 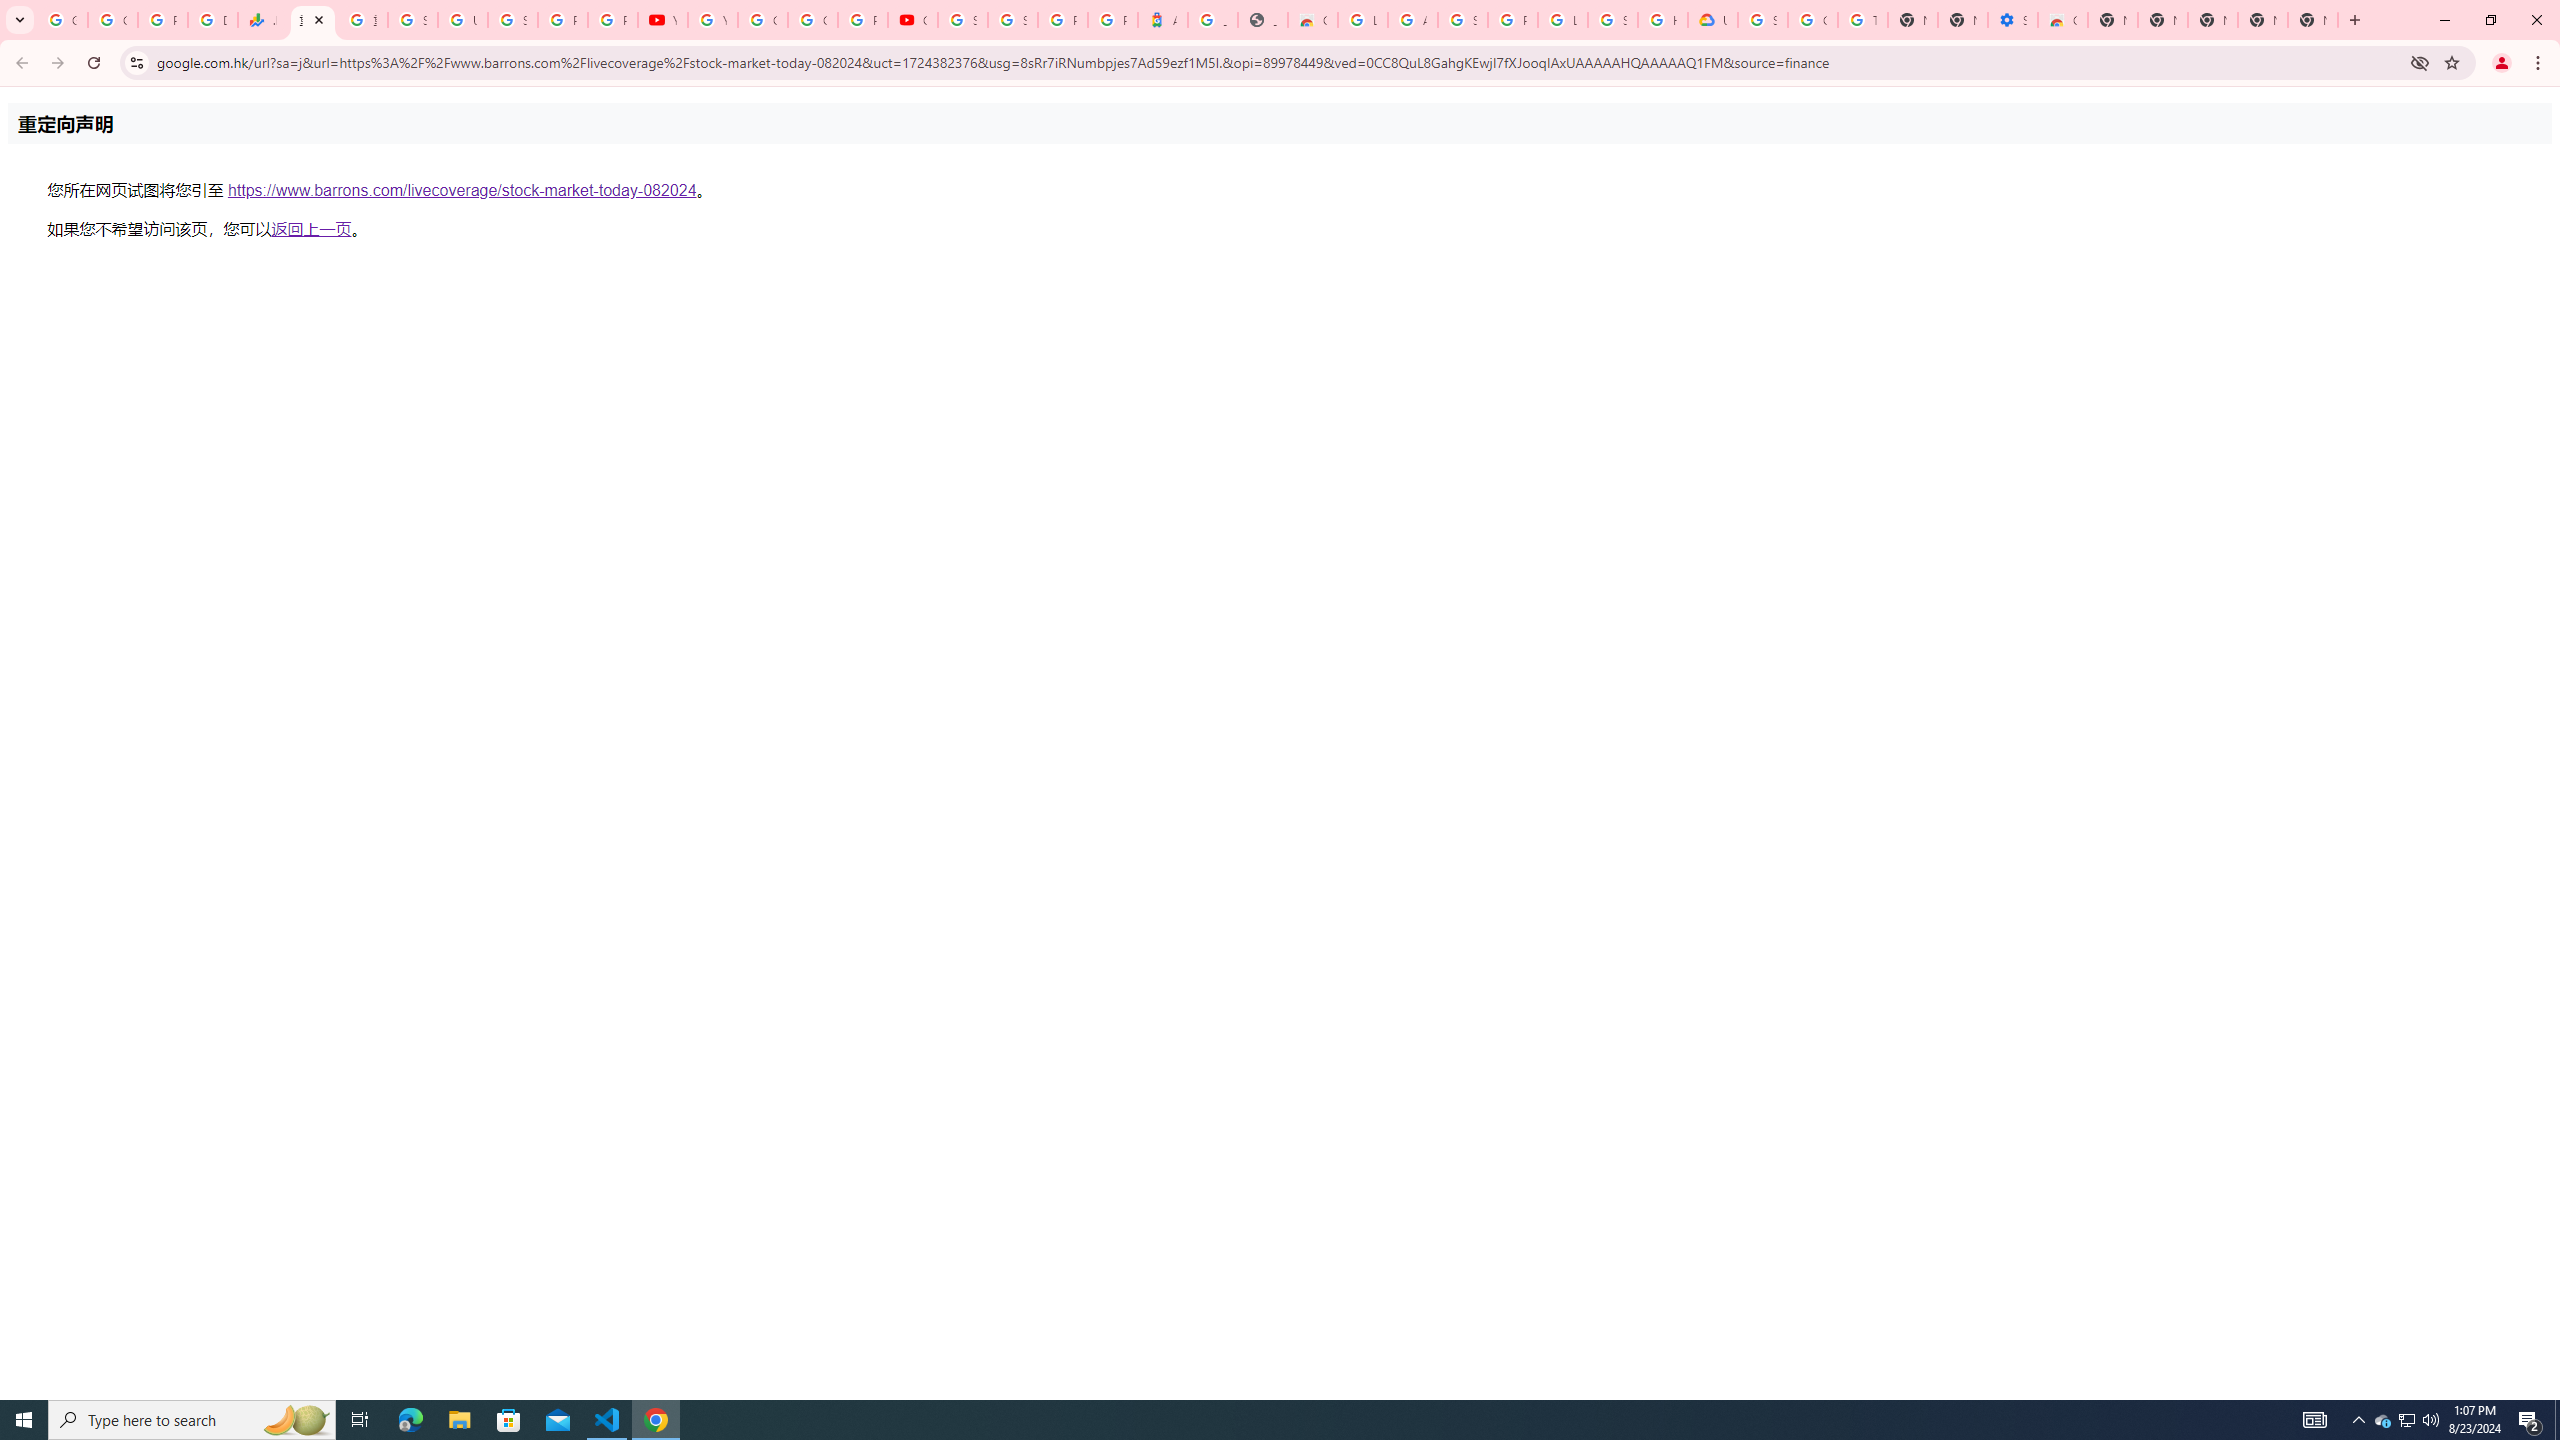 What do you see at coordinates (1163, 20) in the screenshot?
I see `Atour Hotel - Google hotels` at bounding box center [1163, 20].